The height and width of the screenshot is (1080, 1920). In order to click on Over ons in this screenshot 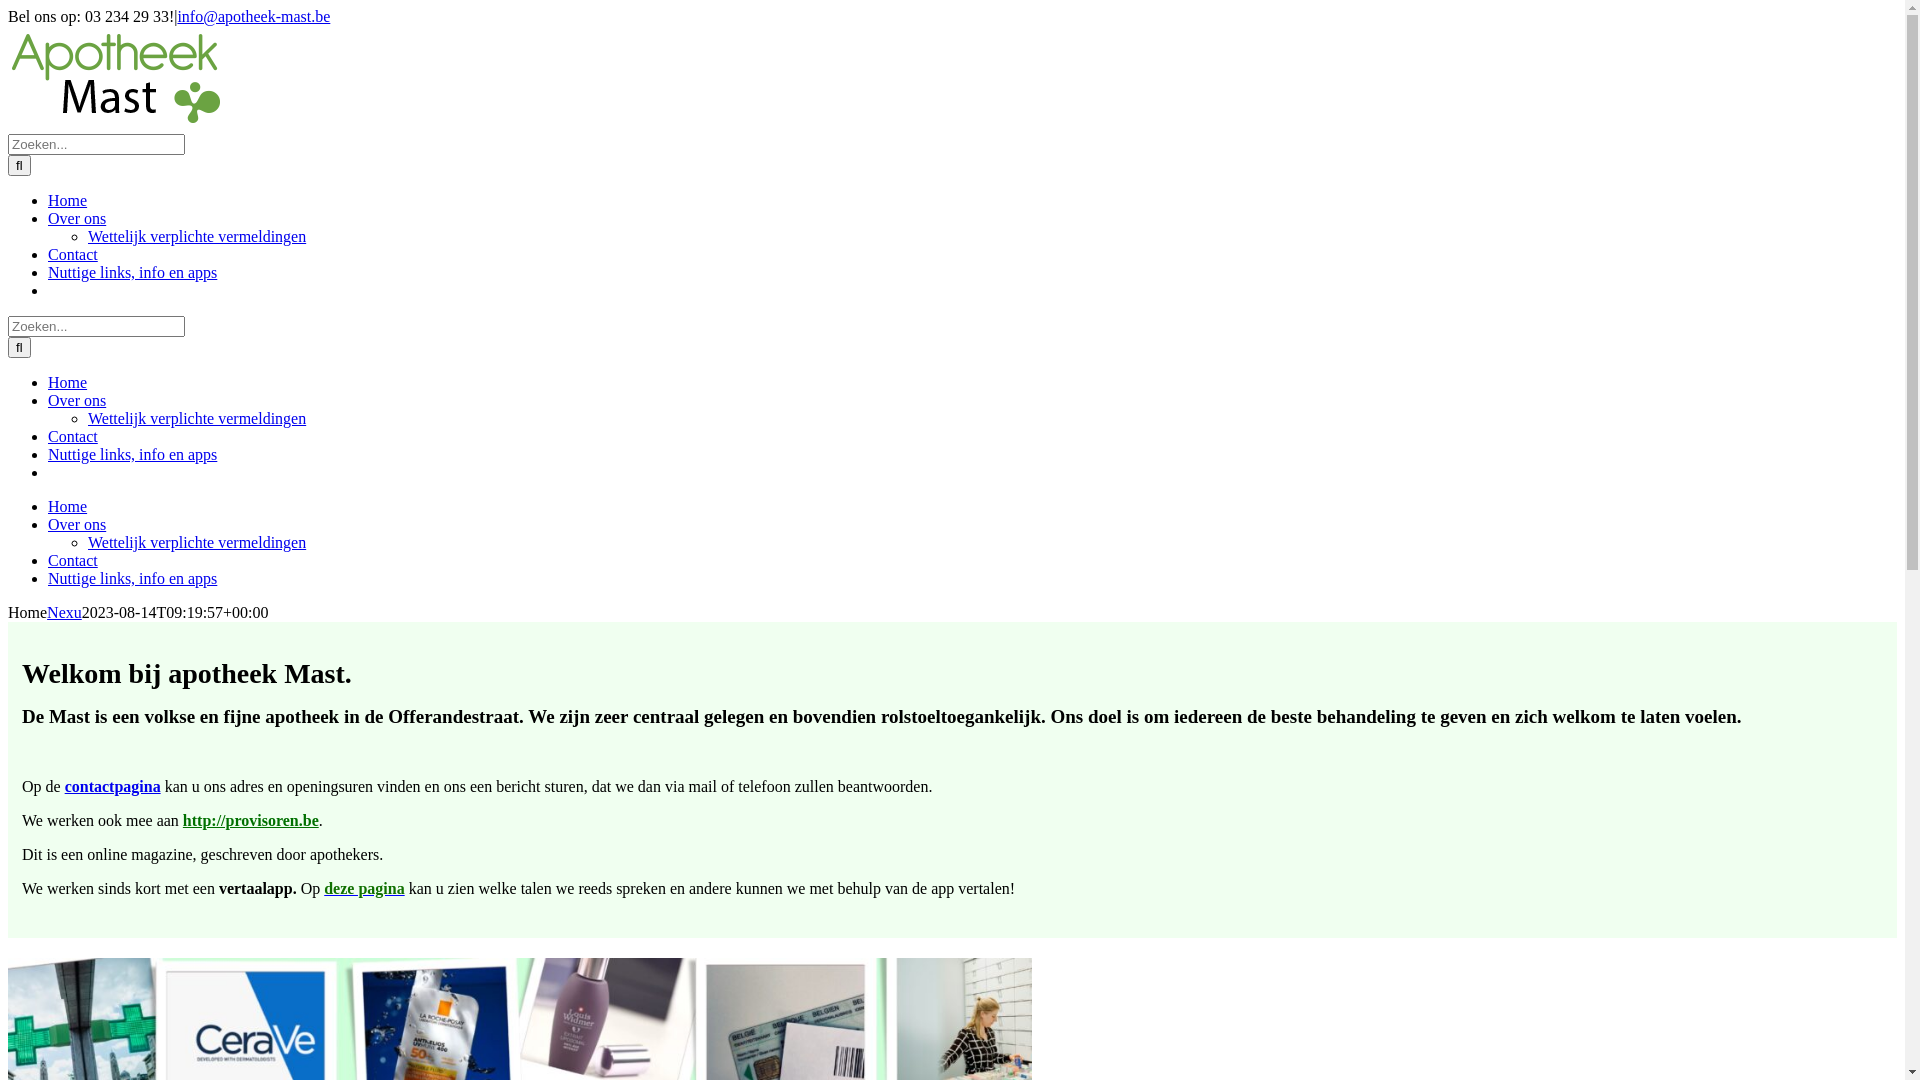, I will do `click(77, 400)`.